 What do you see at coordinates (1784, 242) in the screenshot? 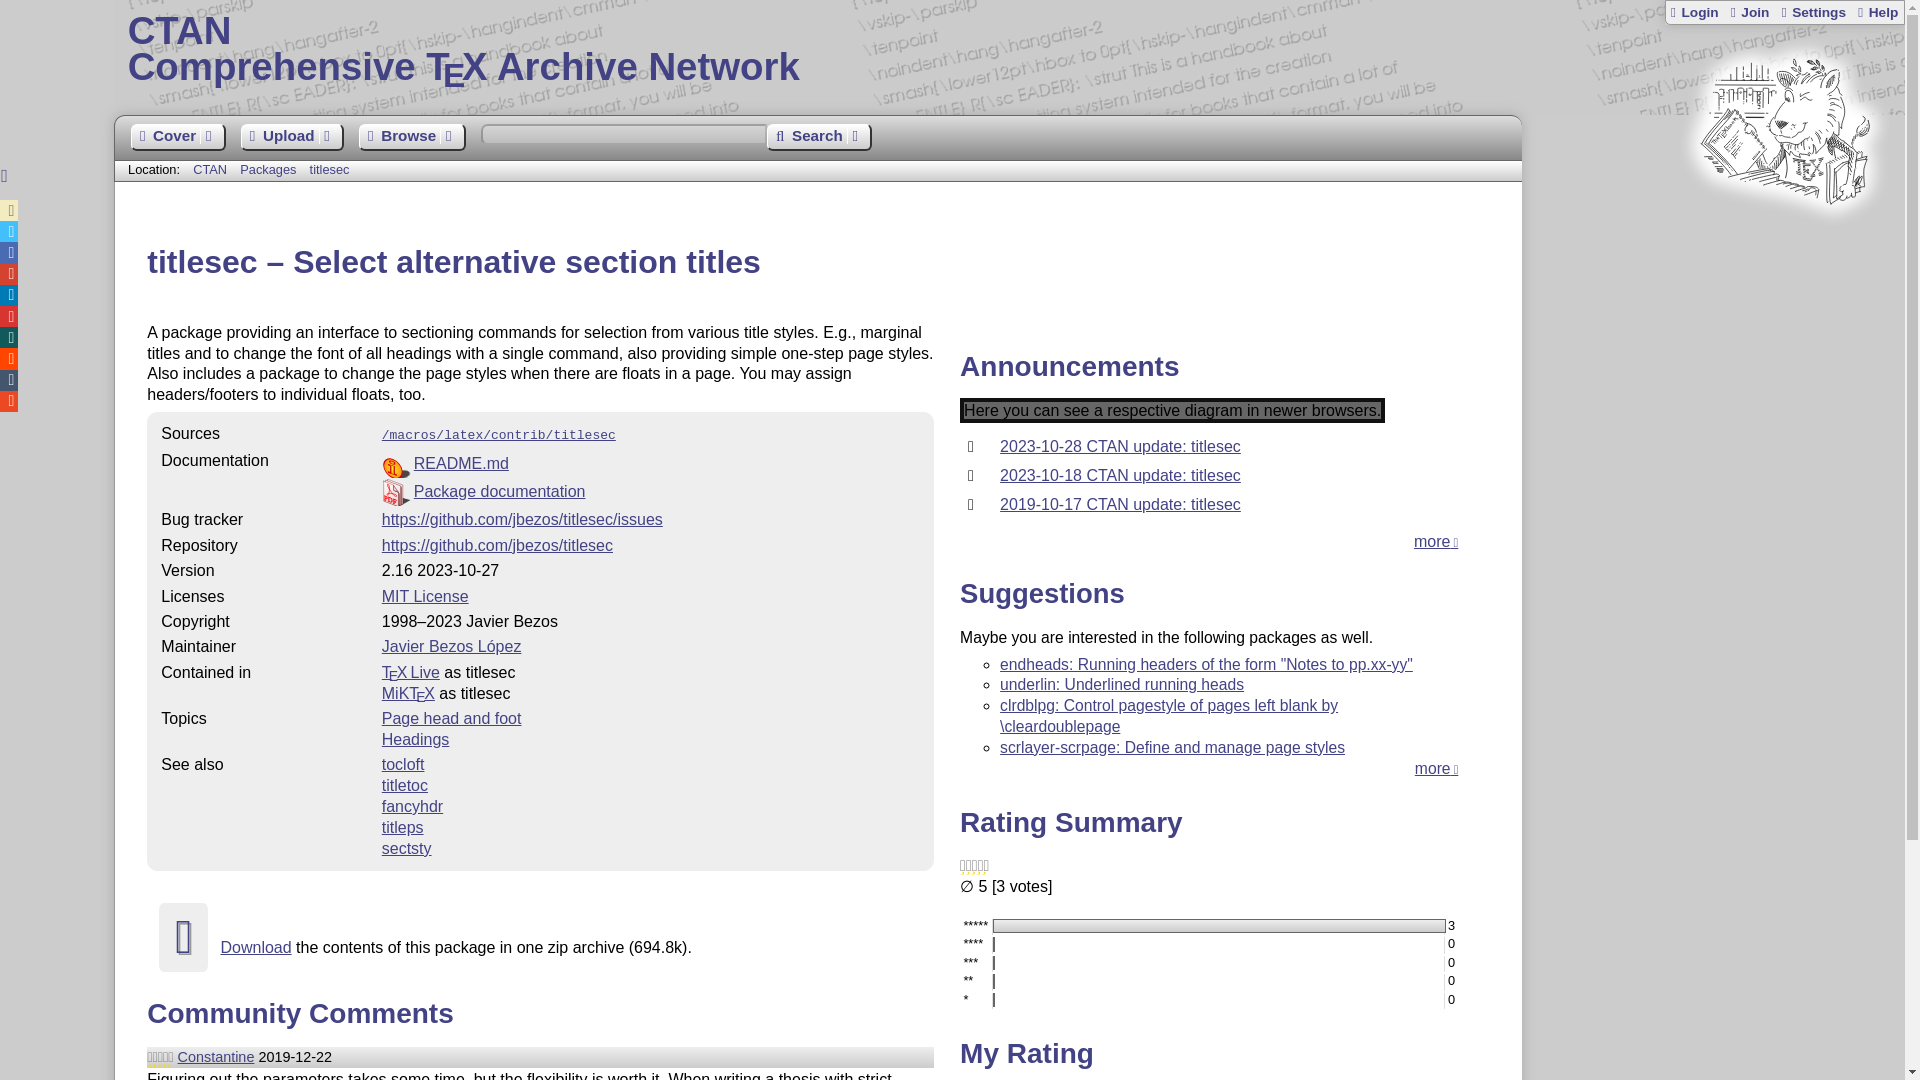
I see `Cover` at bounding box center [1784, 242].